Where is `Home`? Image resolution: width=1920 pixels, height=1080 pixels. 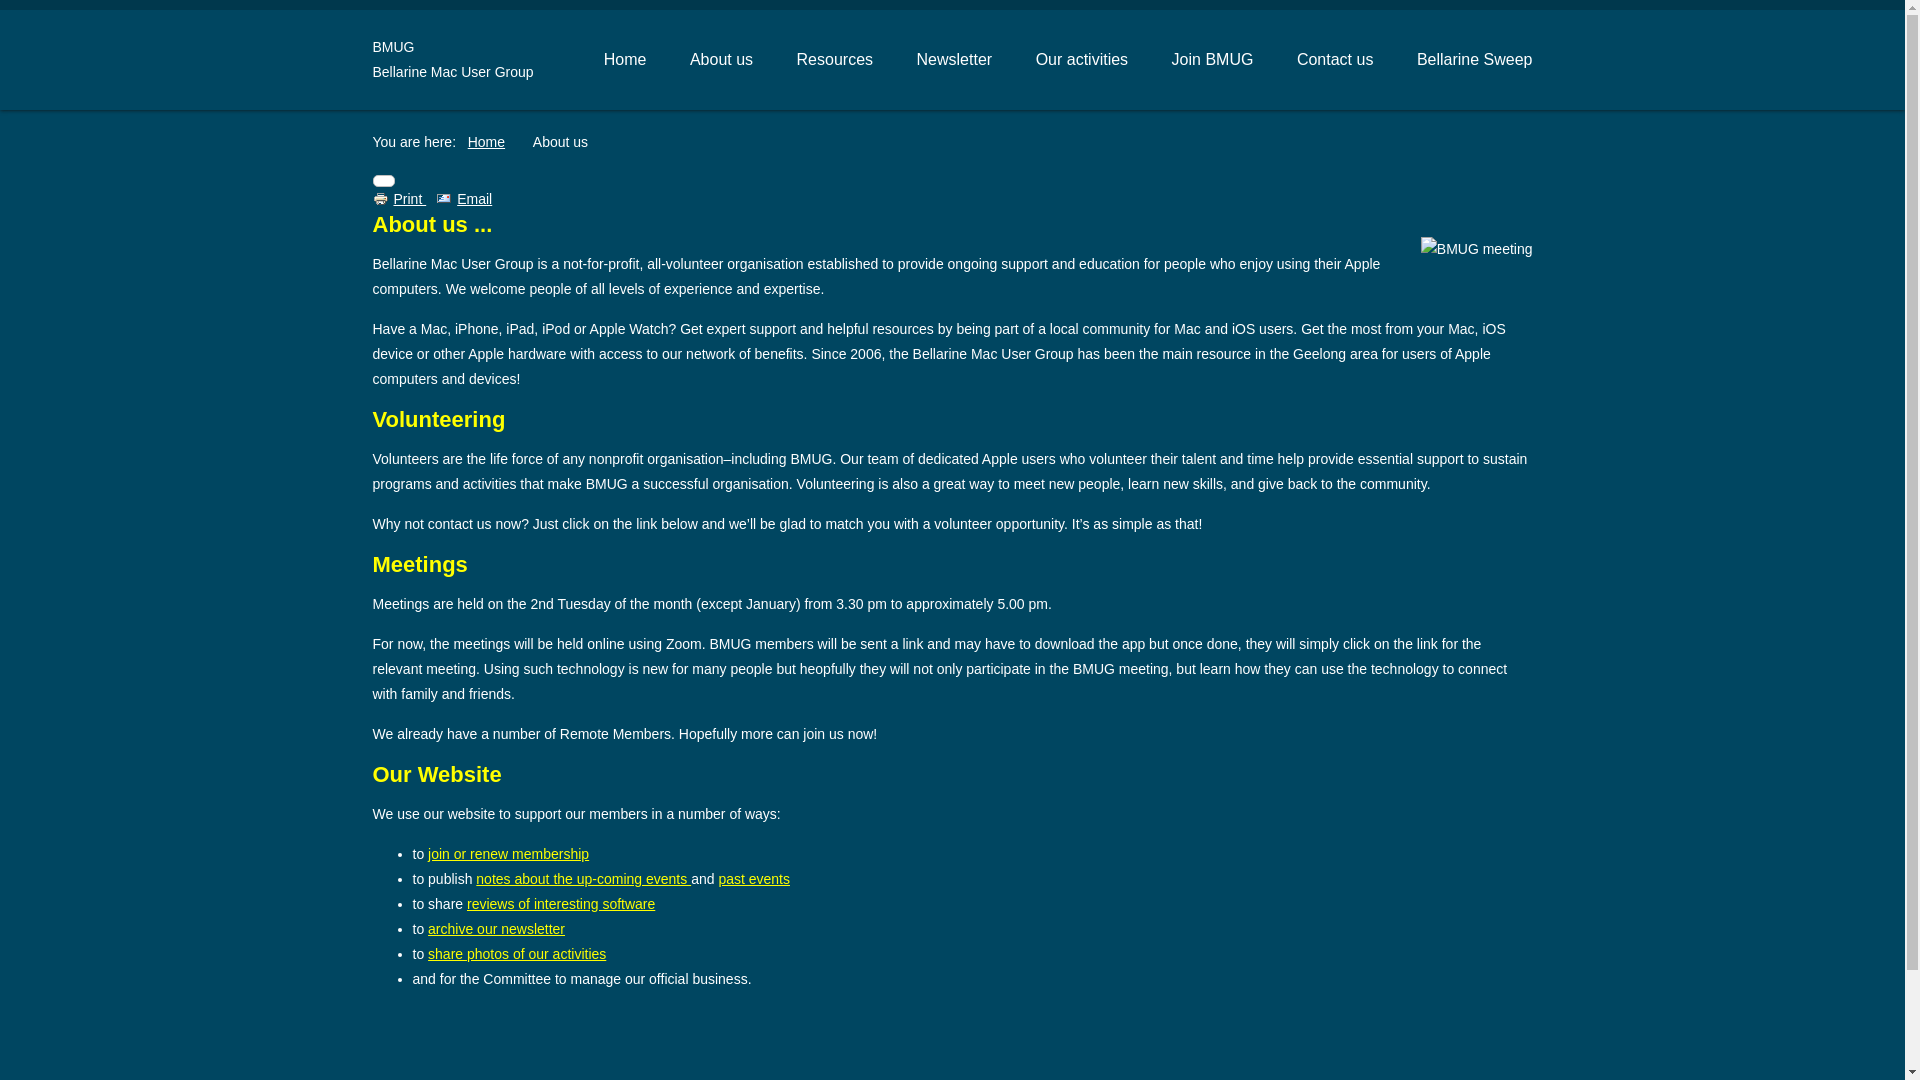 Home is located at coordinates (486, 142).